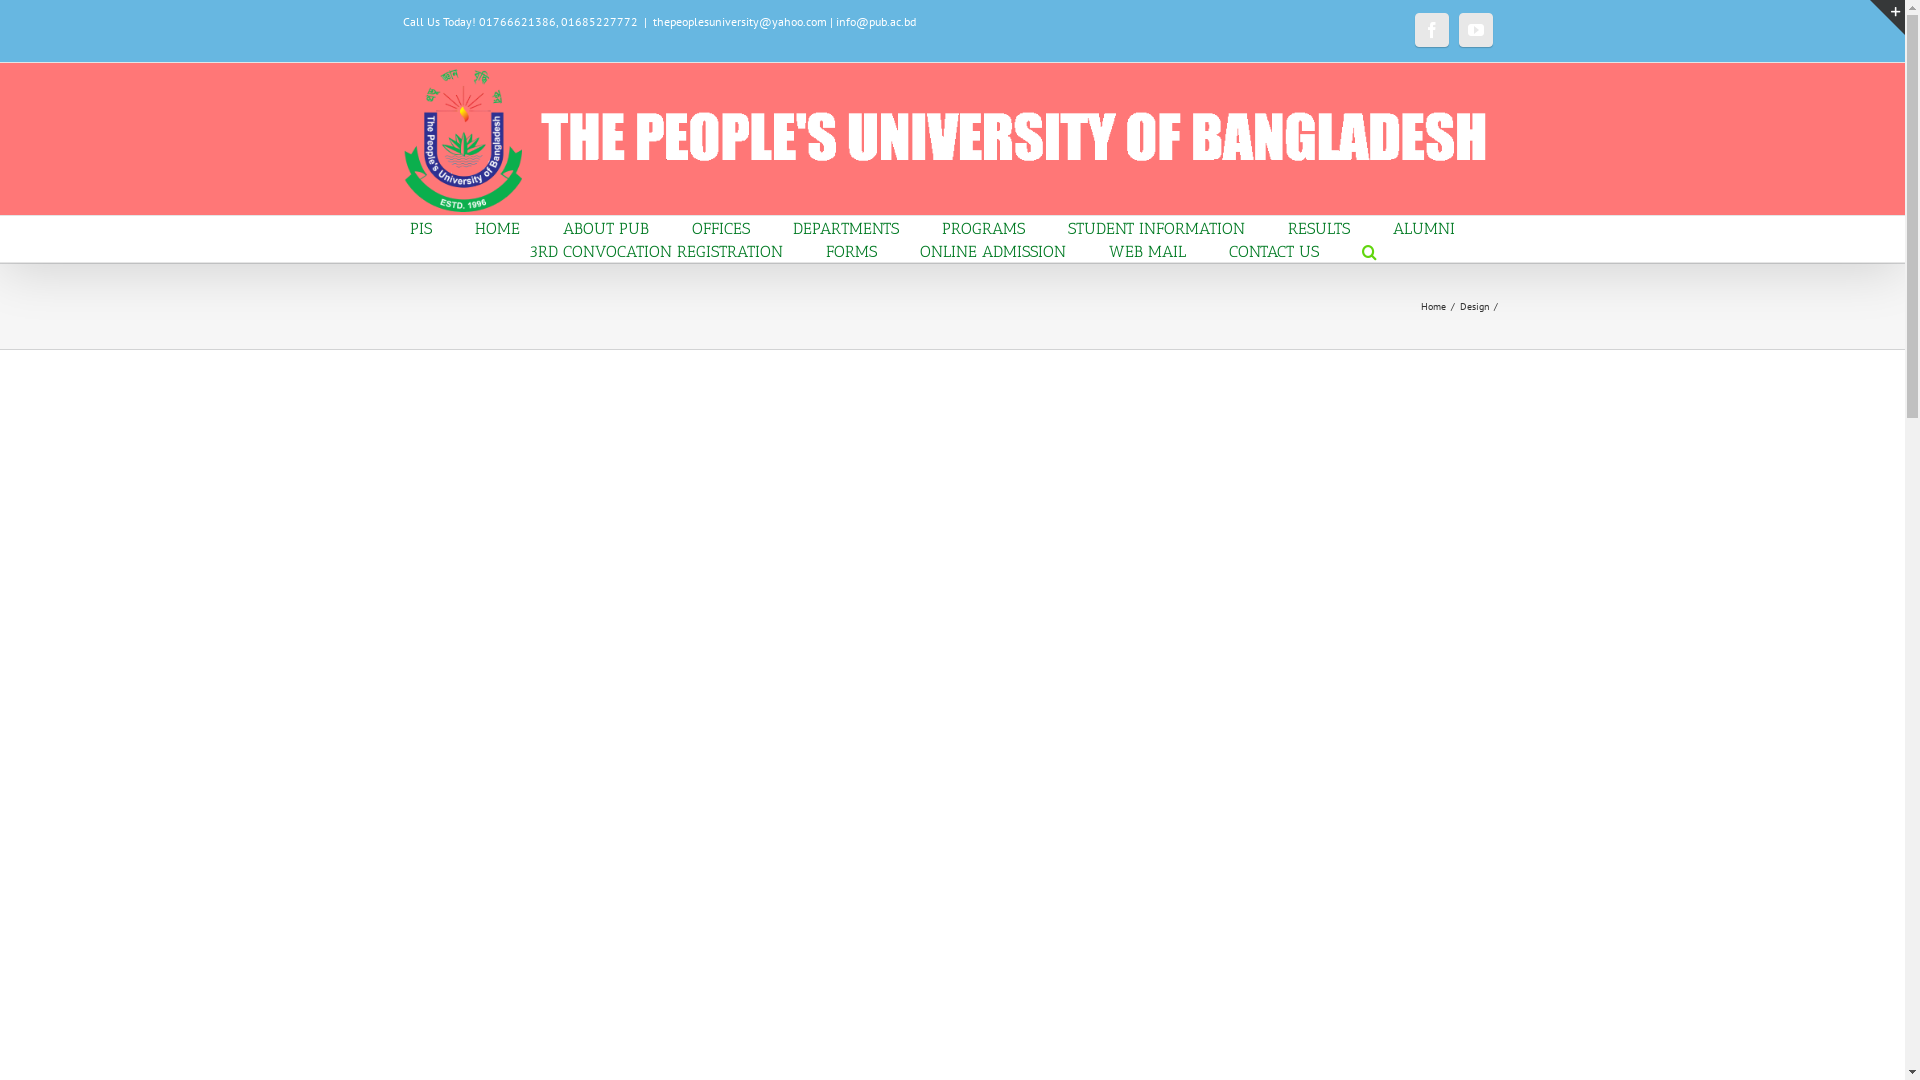 The height and width of the screenshot is (1080, 1920). I want to click on 3RD CONVOCATION REGISTRATION, so click(655, 250).